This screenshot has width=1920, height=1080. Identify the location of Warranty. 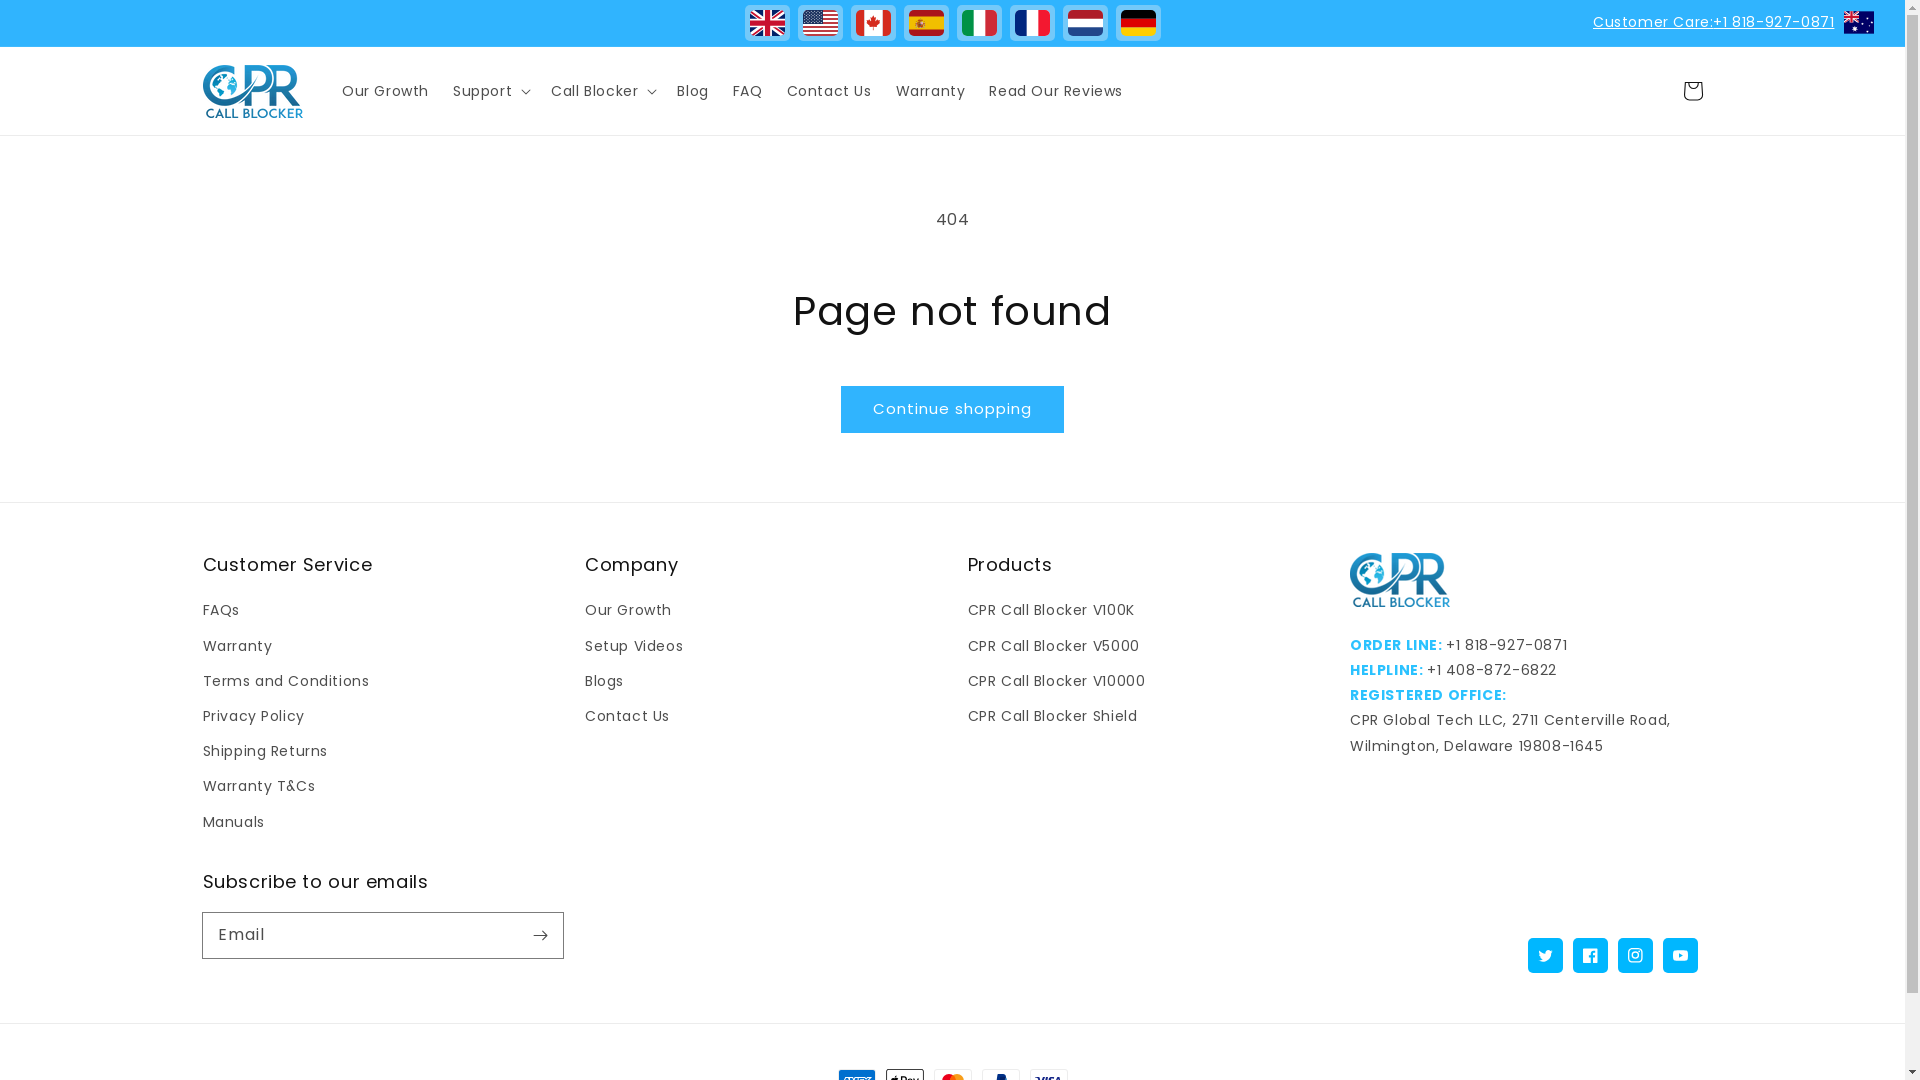
(931, 91).